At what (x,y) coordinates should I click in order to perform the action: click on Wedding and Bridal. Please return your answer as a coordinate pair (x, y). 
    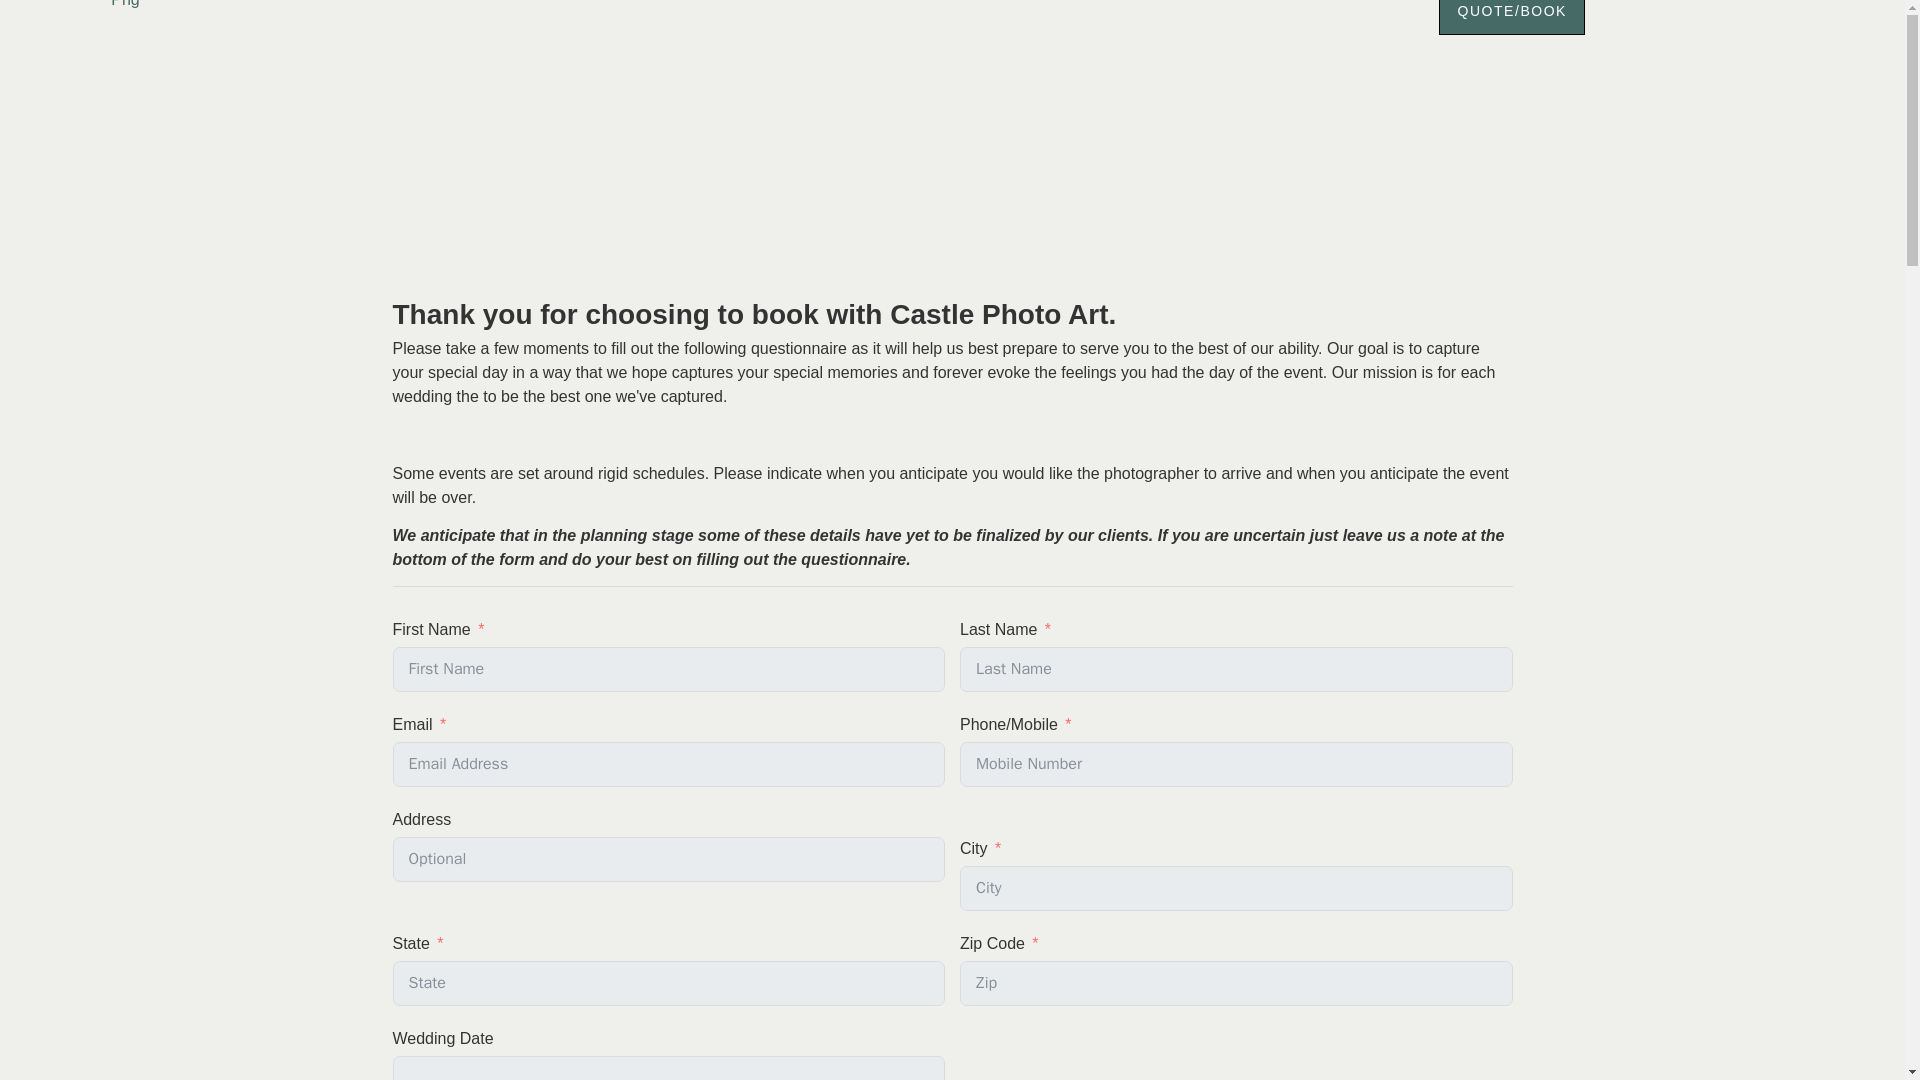
    Looking at the image, I should click on (665, 5).